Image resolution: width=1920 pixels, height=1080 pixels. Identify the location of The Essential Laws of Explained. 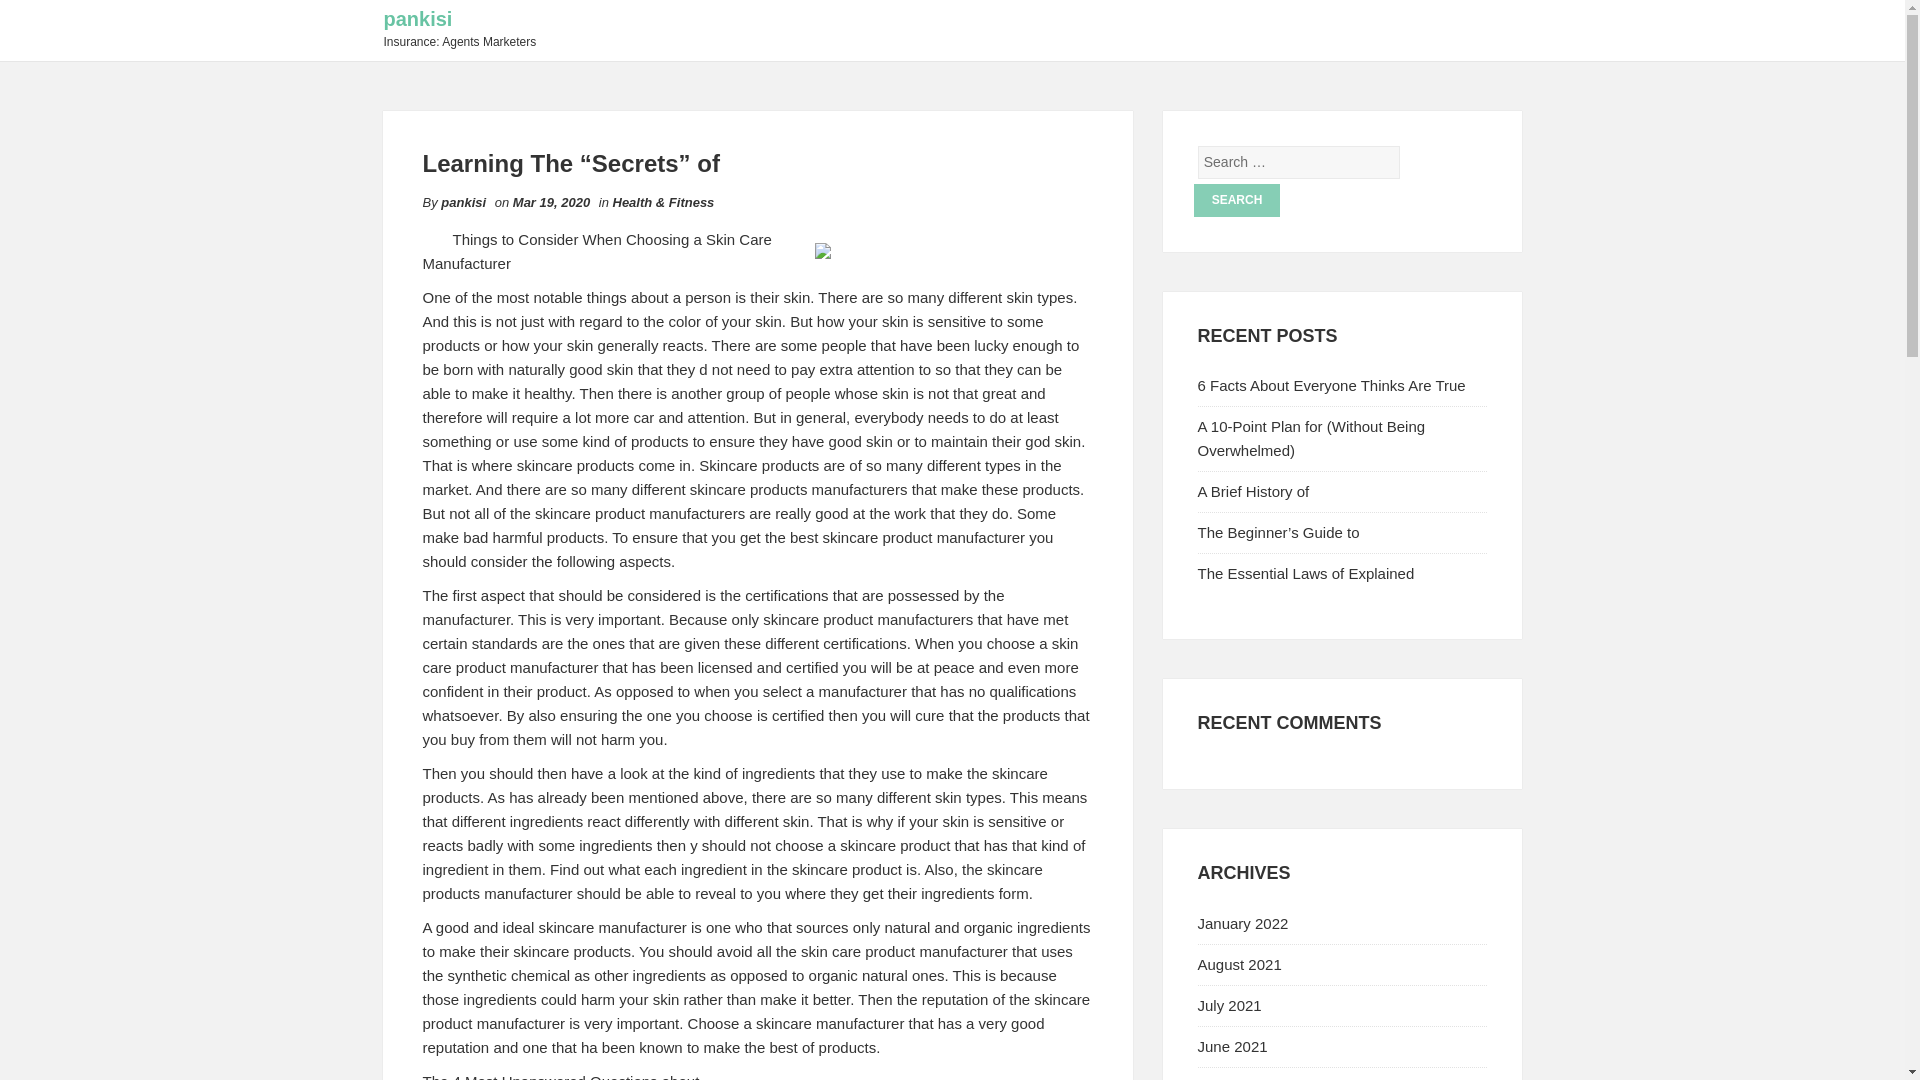
(1306, 573).